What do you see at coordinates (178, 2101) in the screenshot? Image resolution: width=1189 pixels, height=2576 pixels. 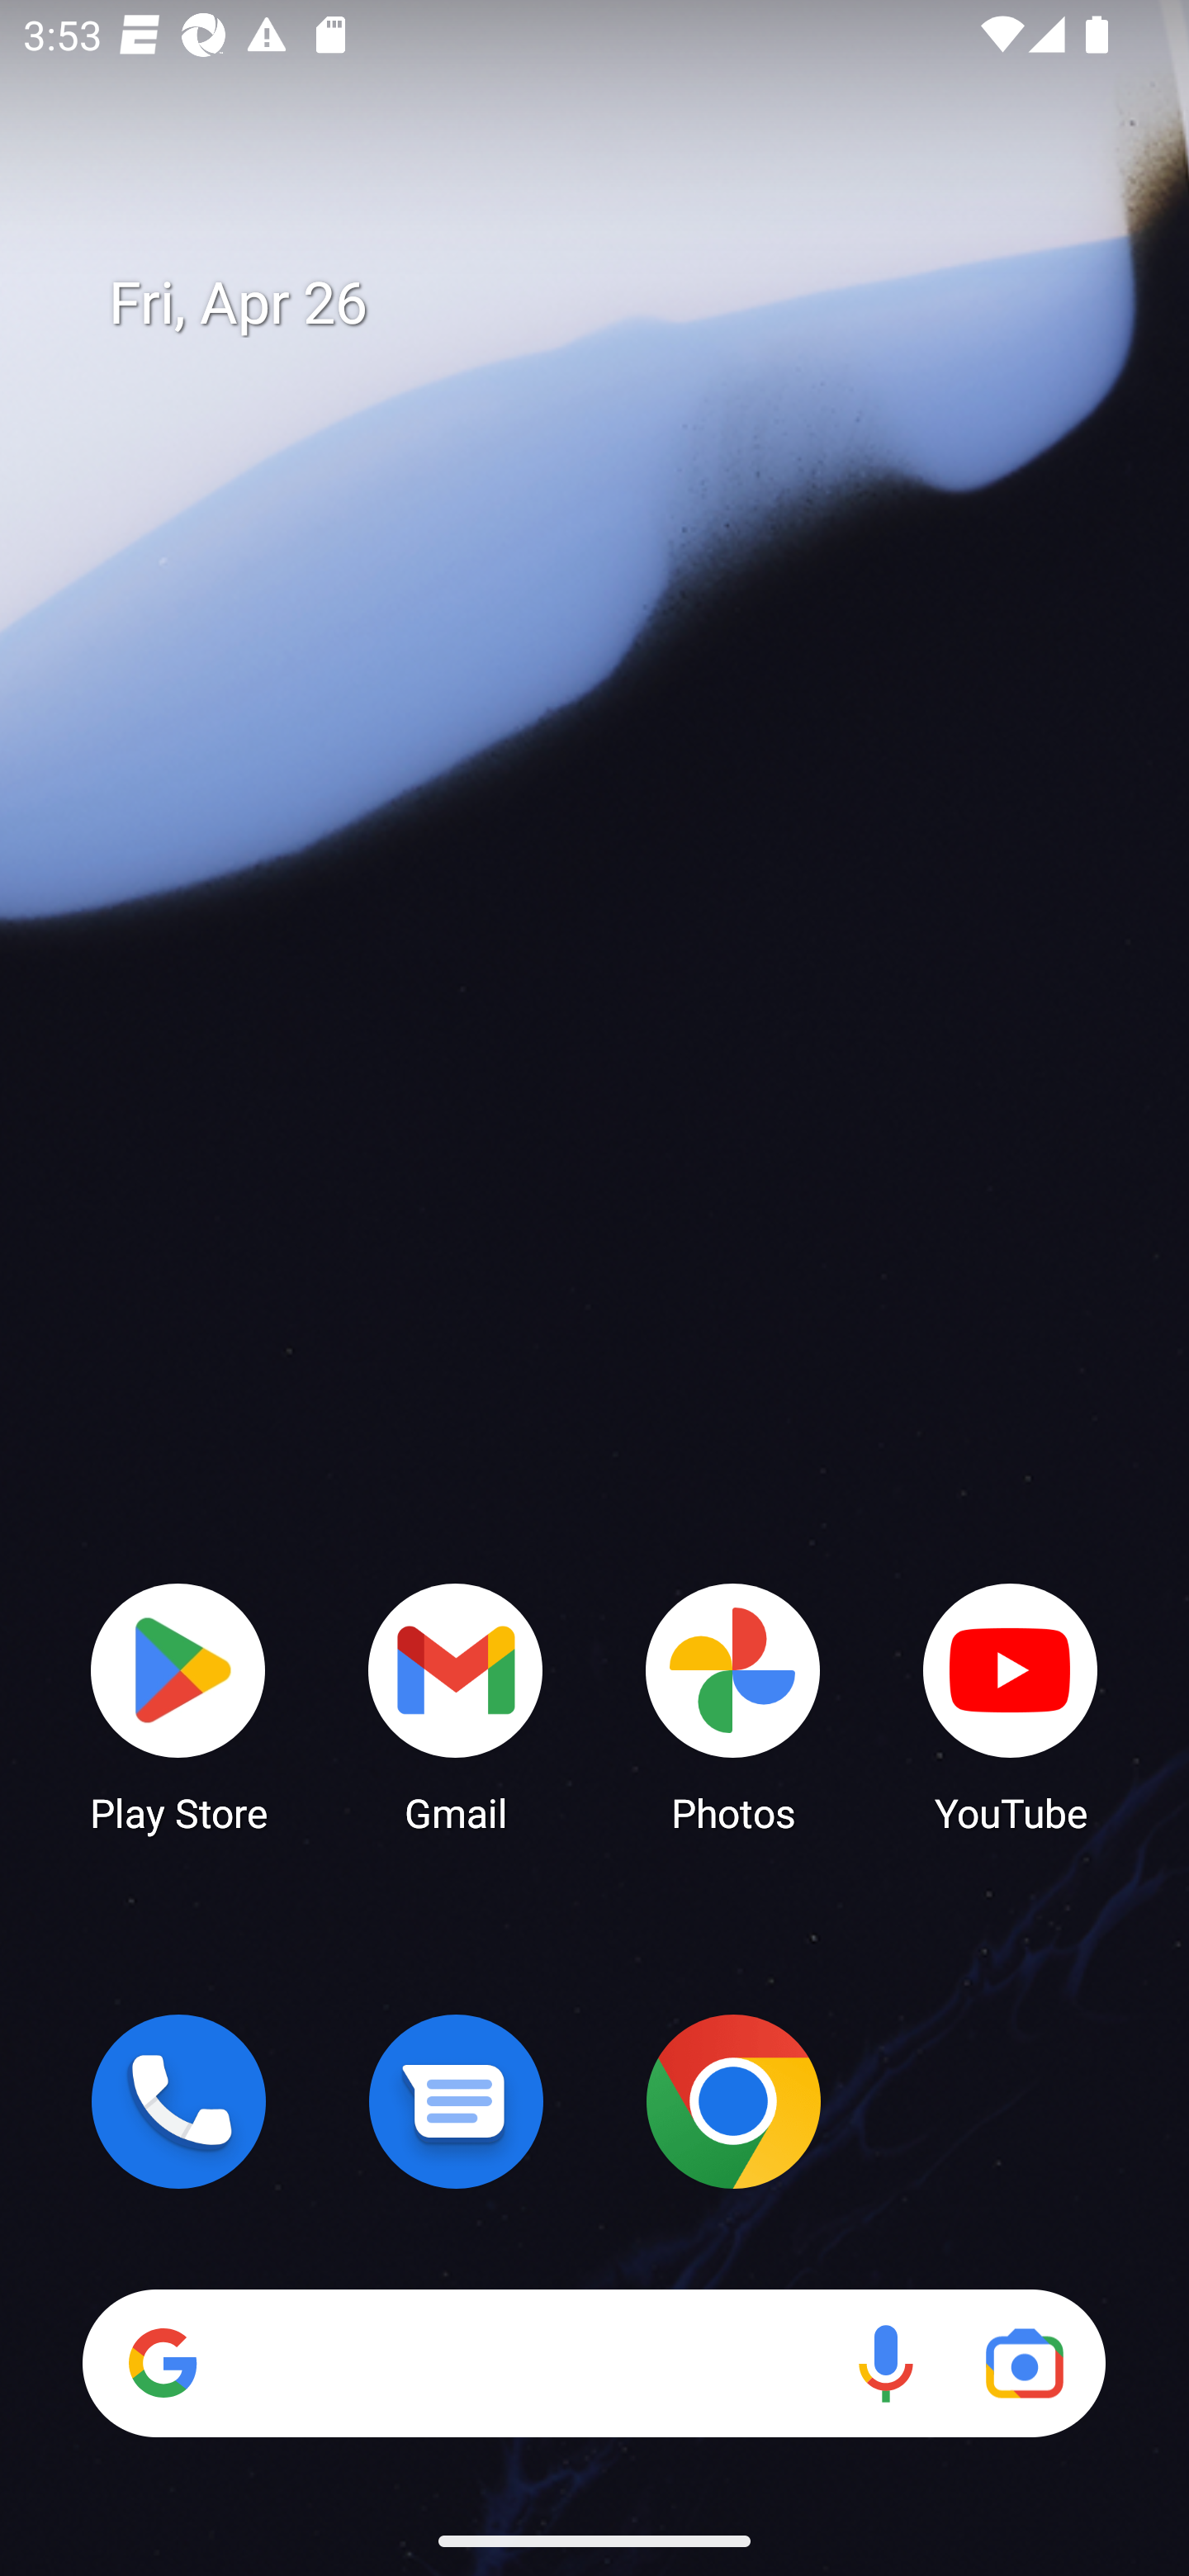 I see `Phone` at bounding box center [178, 2101].